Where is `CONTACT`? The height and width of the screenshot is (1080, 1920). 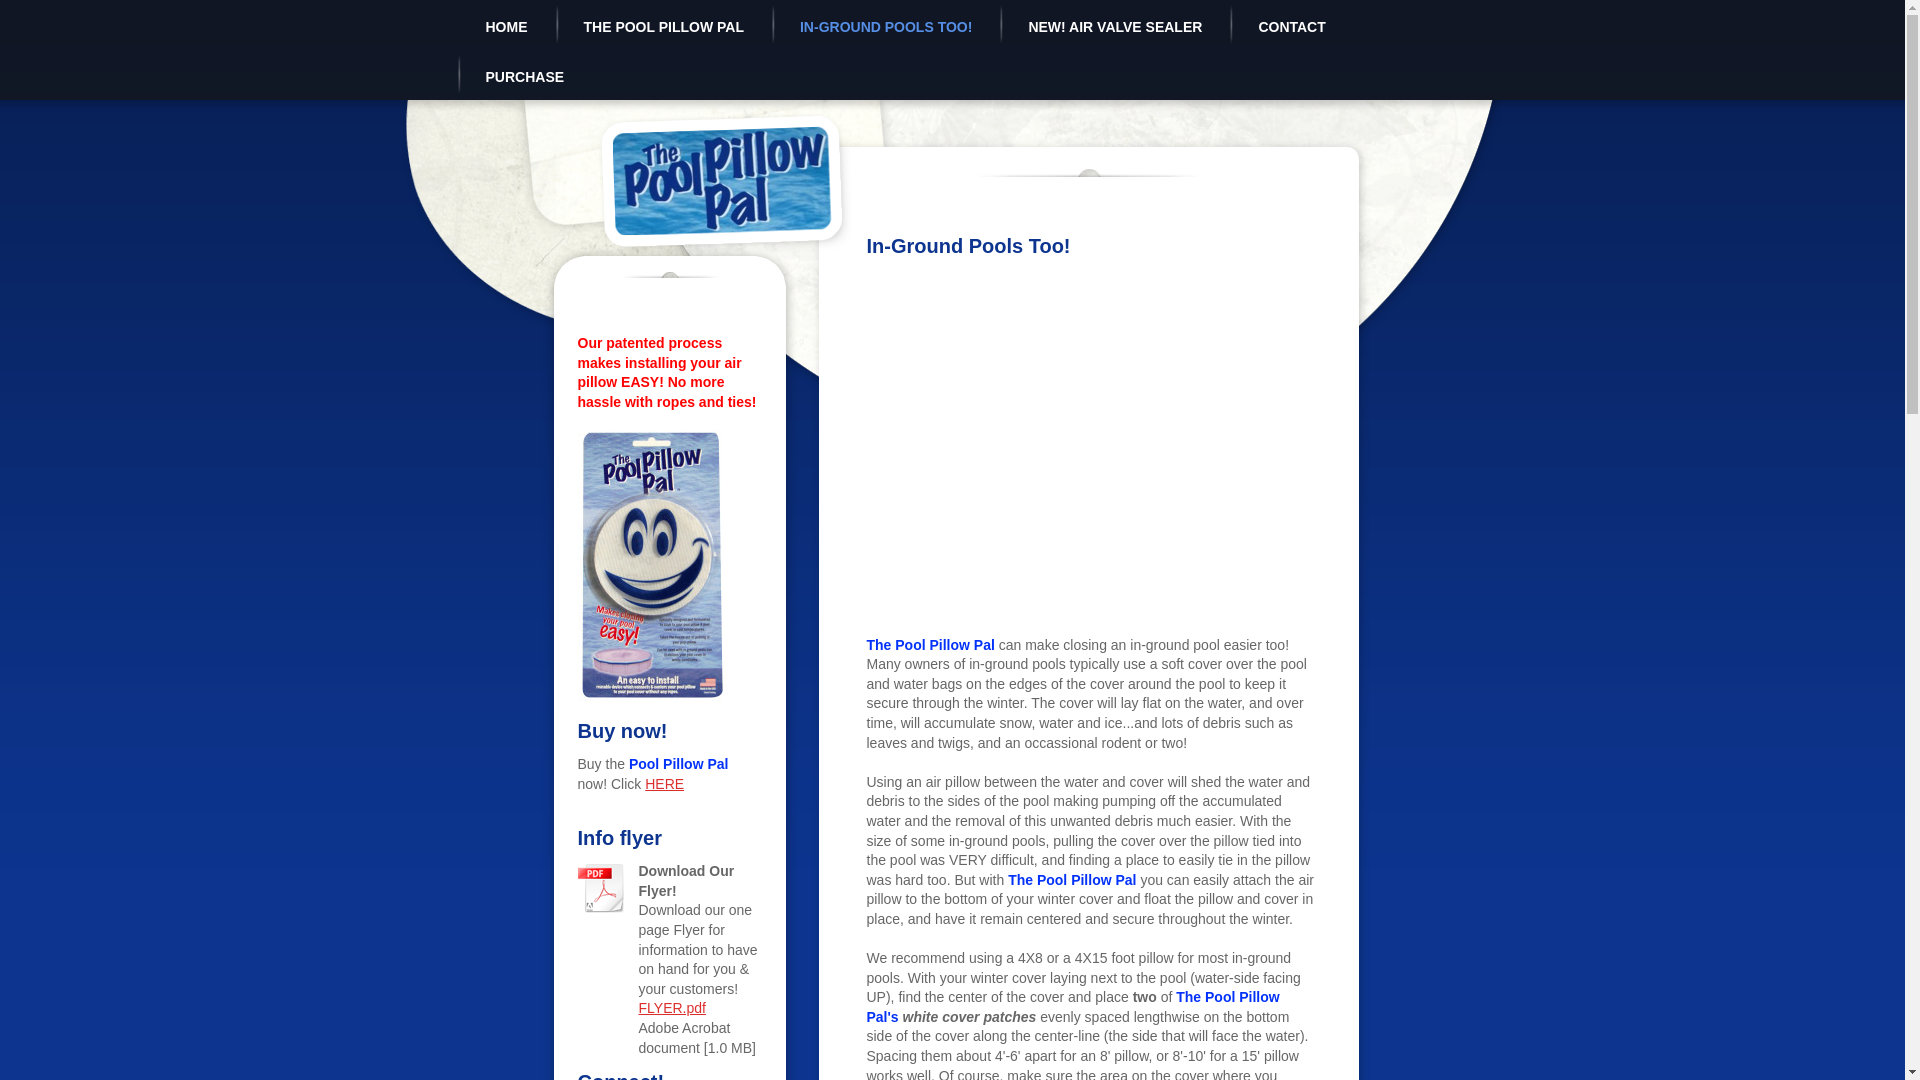
CONTACT is located at coordinates (1292, 27).